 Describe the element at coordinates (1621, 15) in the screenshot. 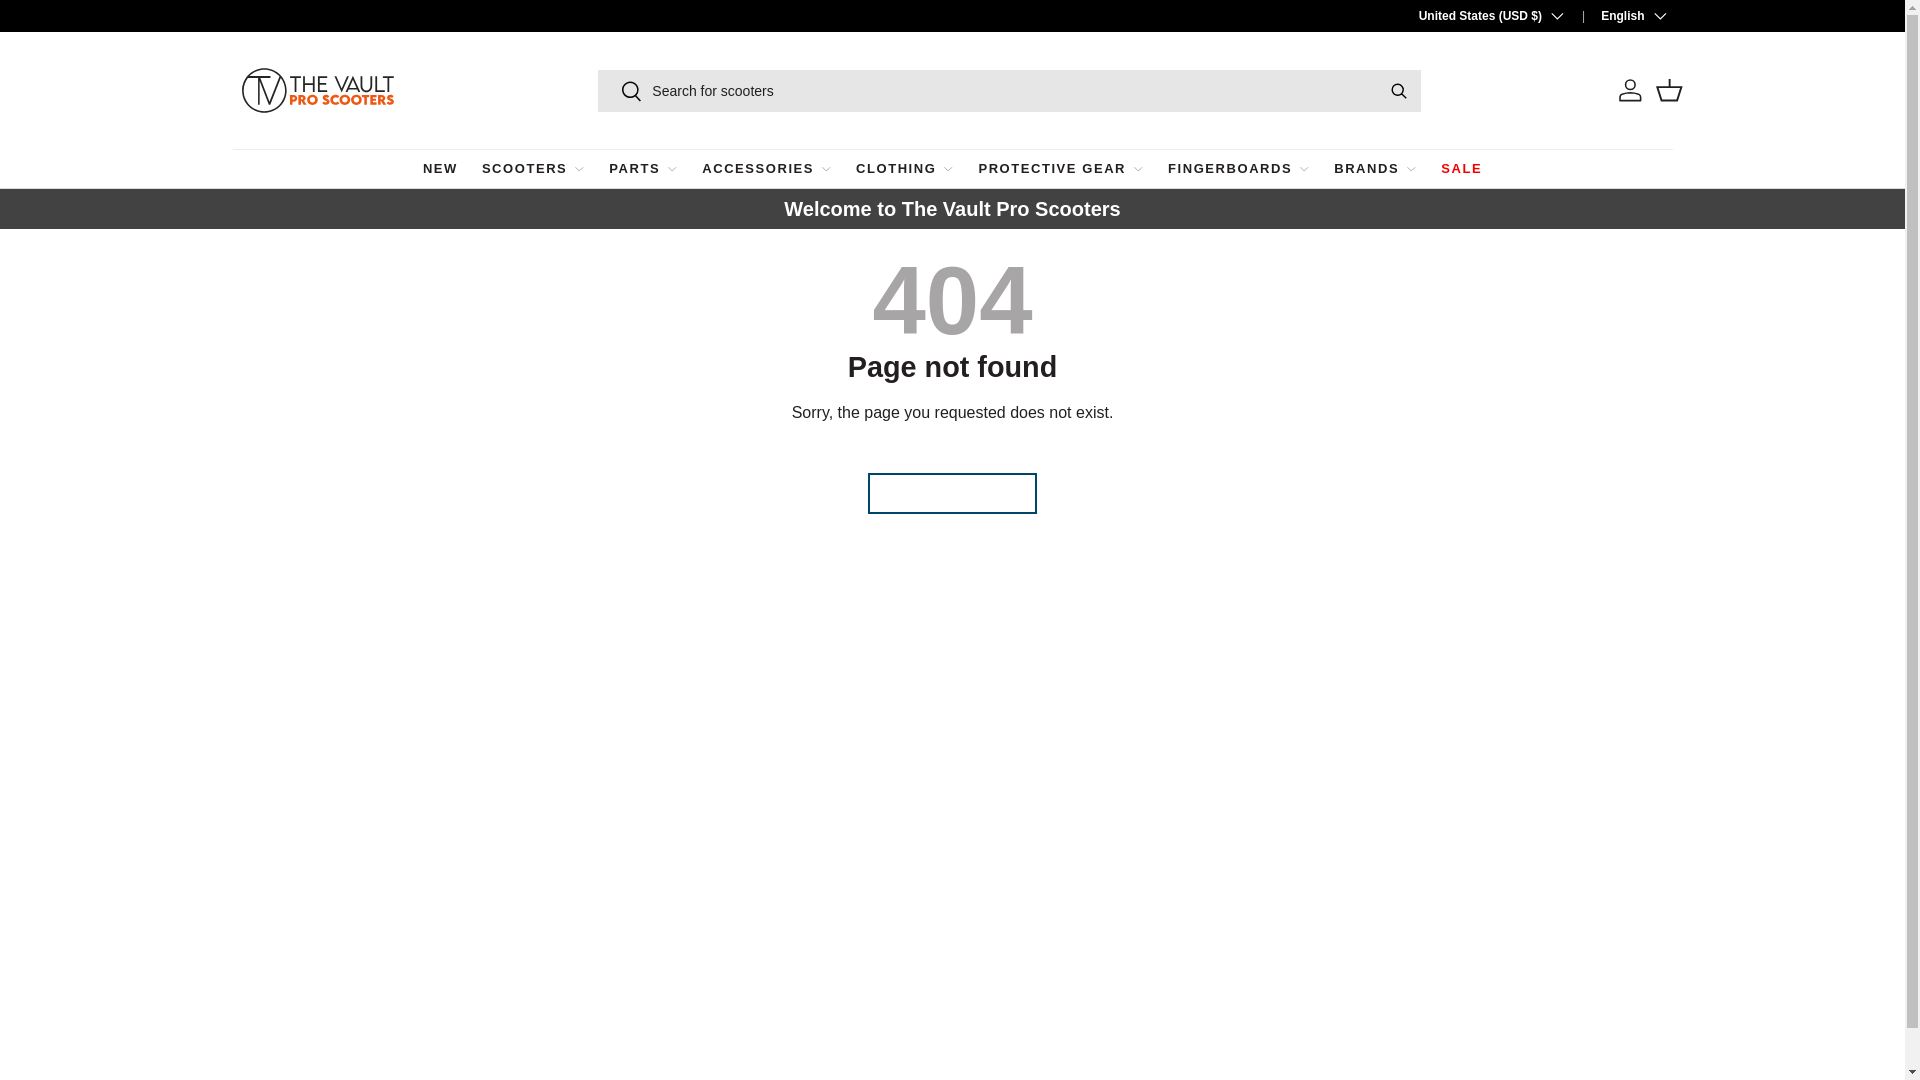

I see `English` at that location.